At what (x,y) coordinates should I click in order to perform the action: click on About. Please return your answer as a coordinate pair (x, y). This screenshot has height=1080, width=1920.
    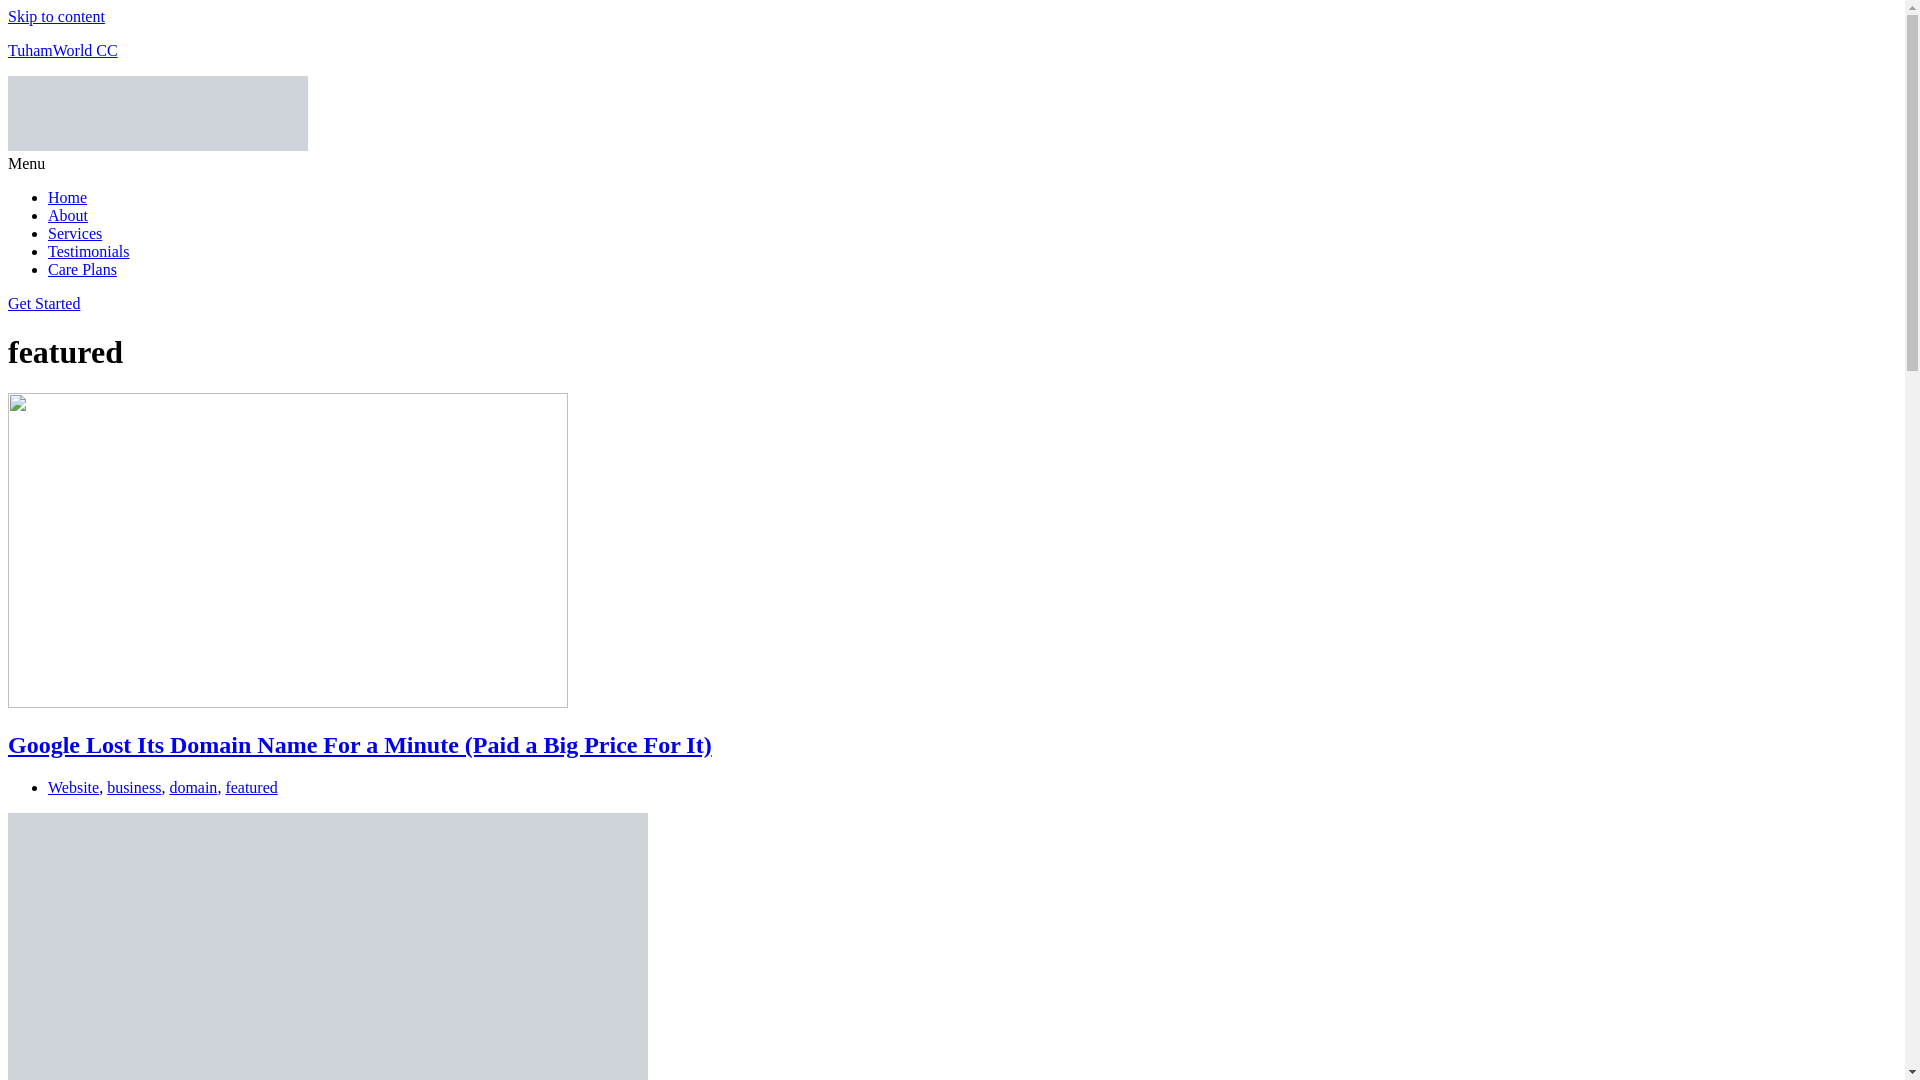
    Looking at the image, I should click on (68, 215).